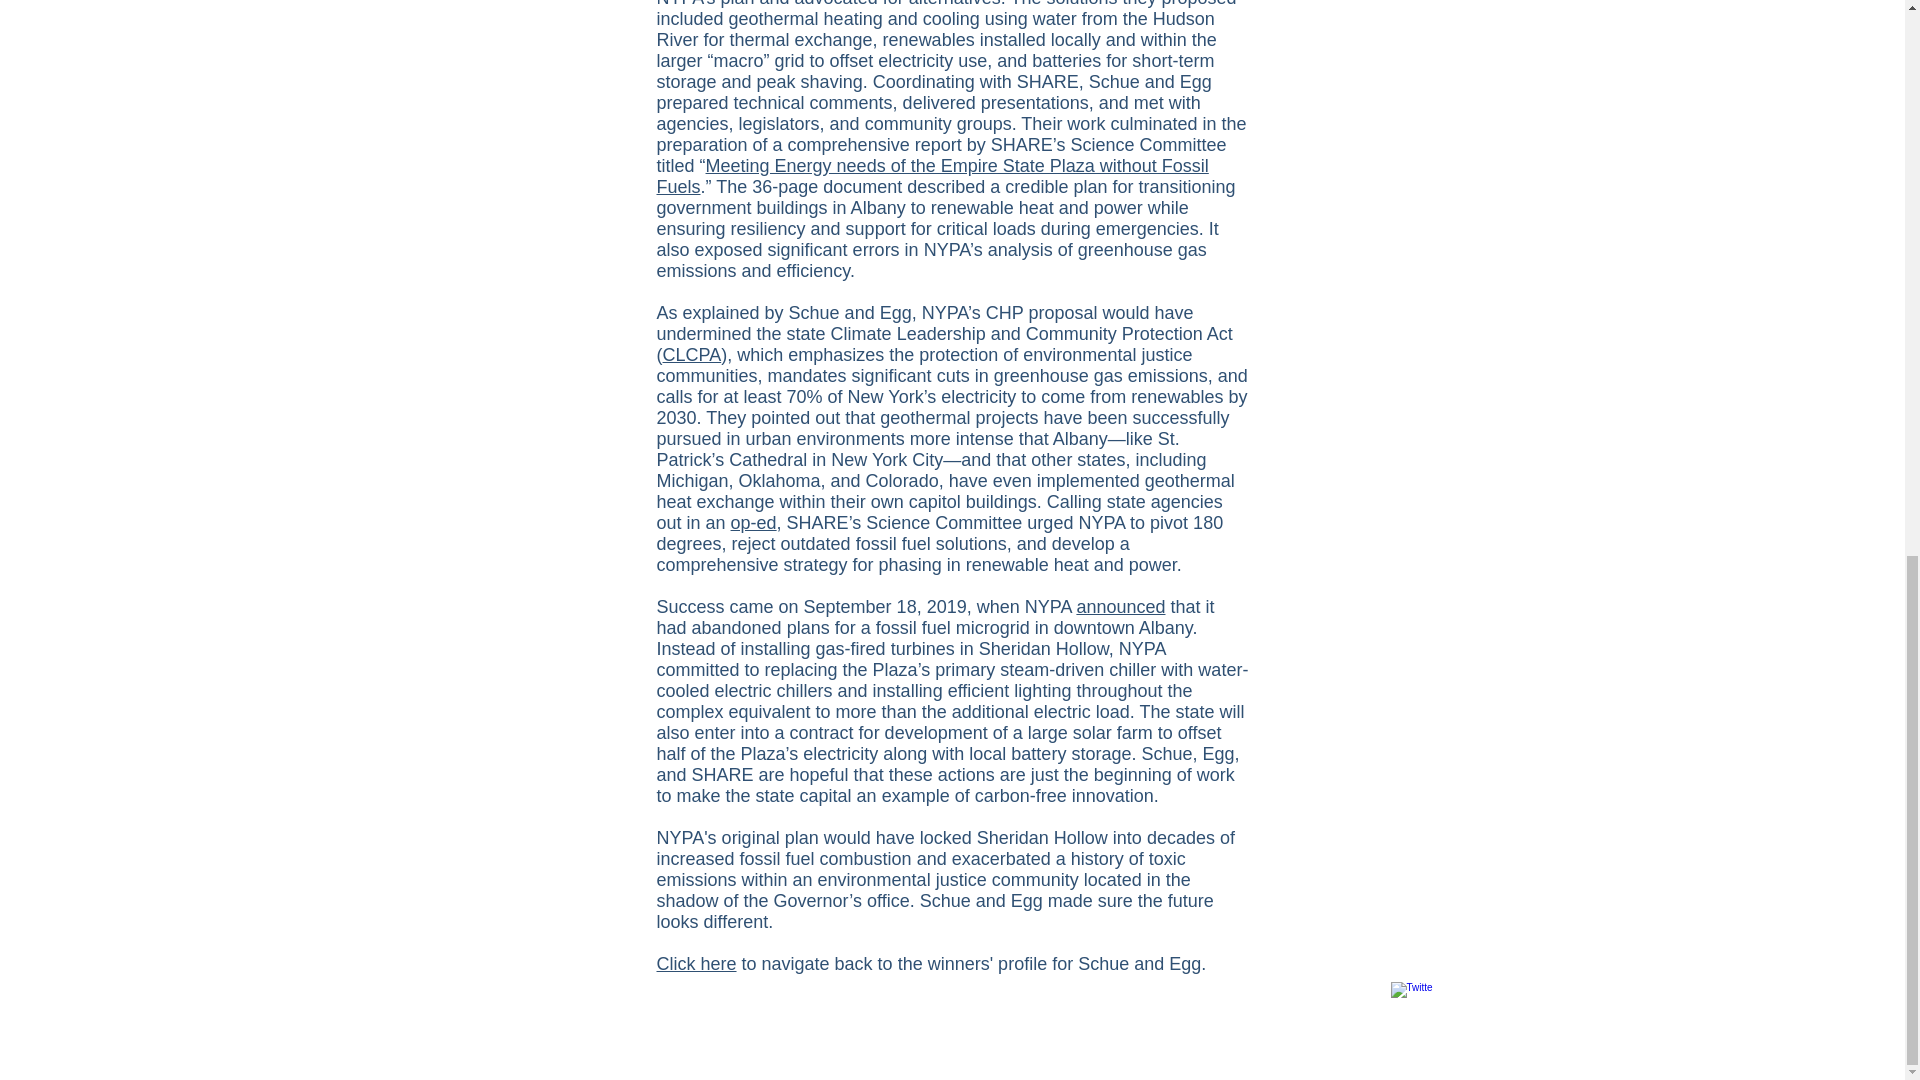 Image resolution: width=1920 pixels, height=1080 pixels. I want to click on CLCPA, so click(692, 354).